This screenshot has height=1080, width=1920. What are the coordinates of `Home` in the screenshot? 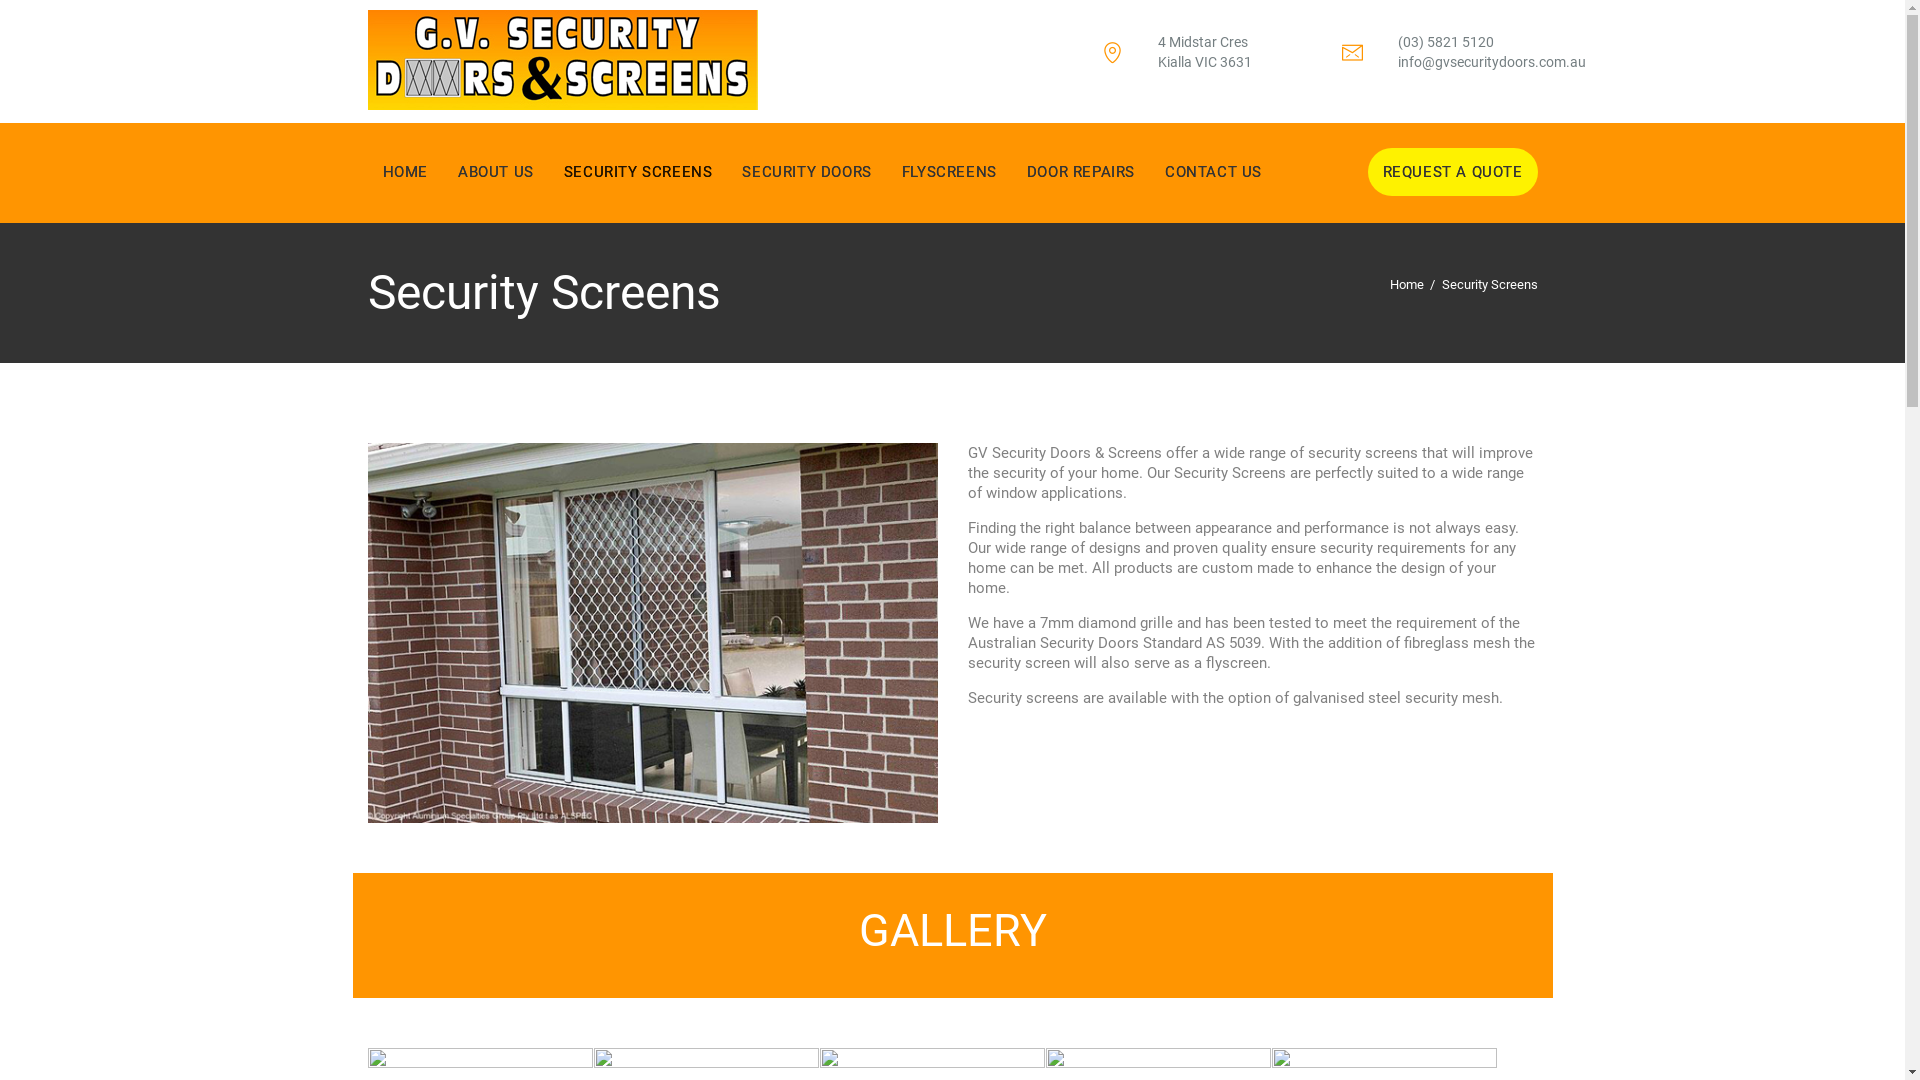 It's located at (1407, 285).